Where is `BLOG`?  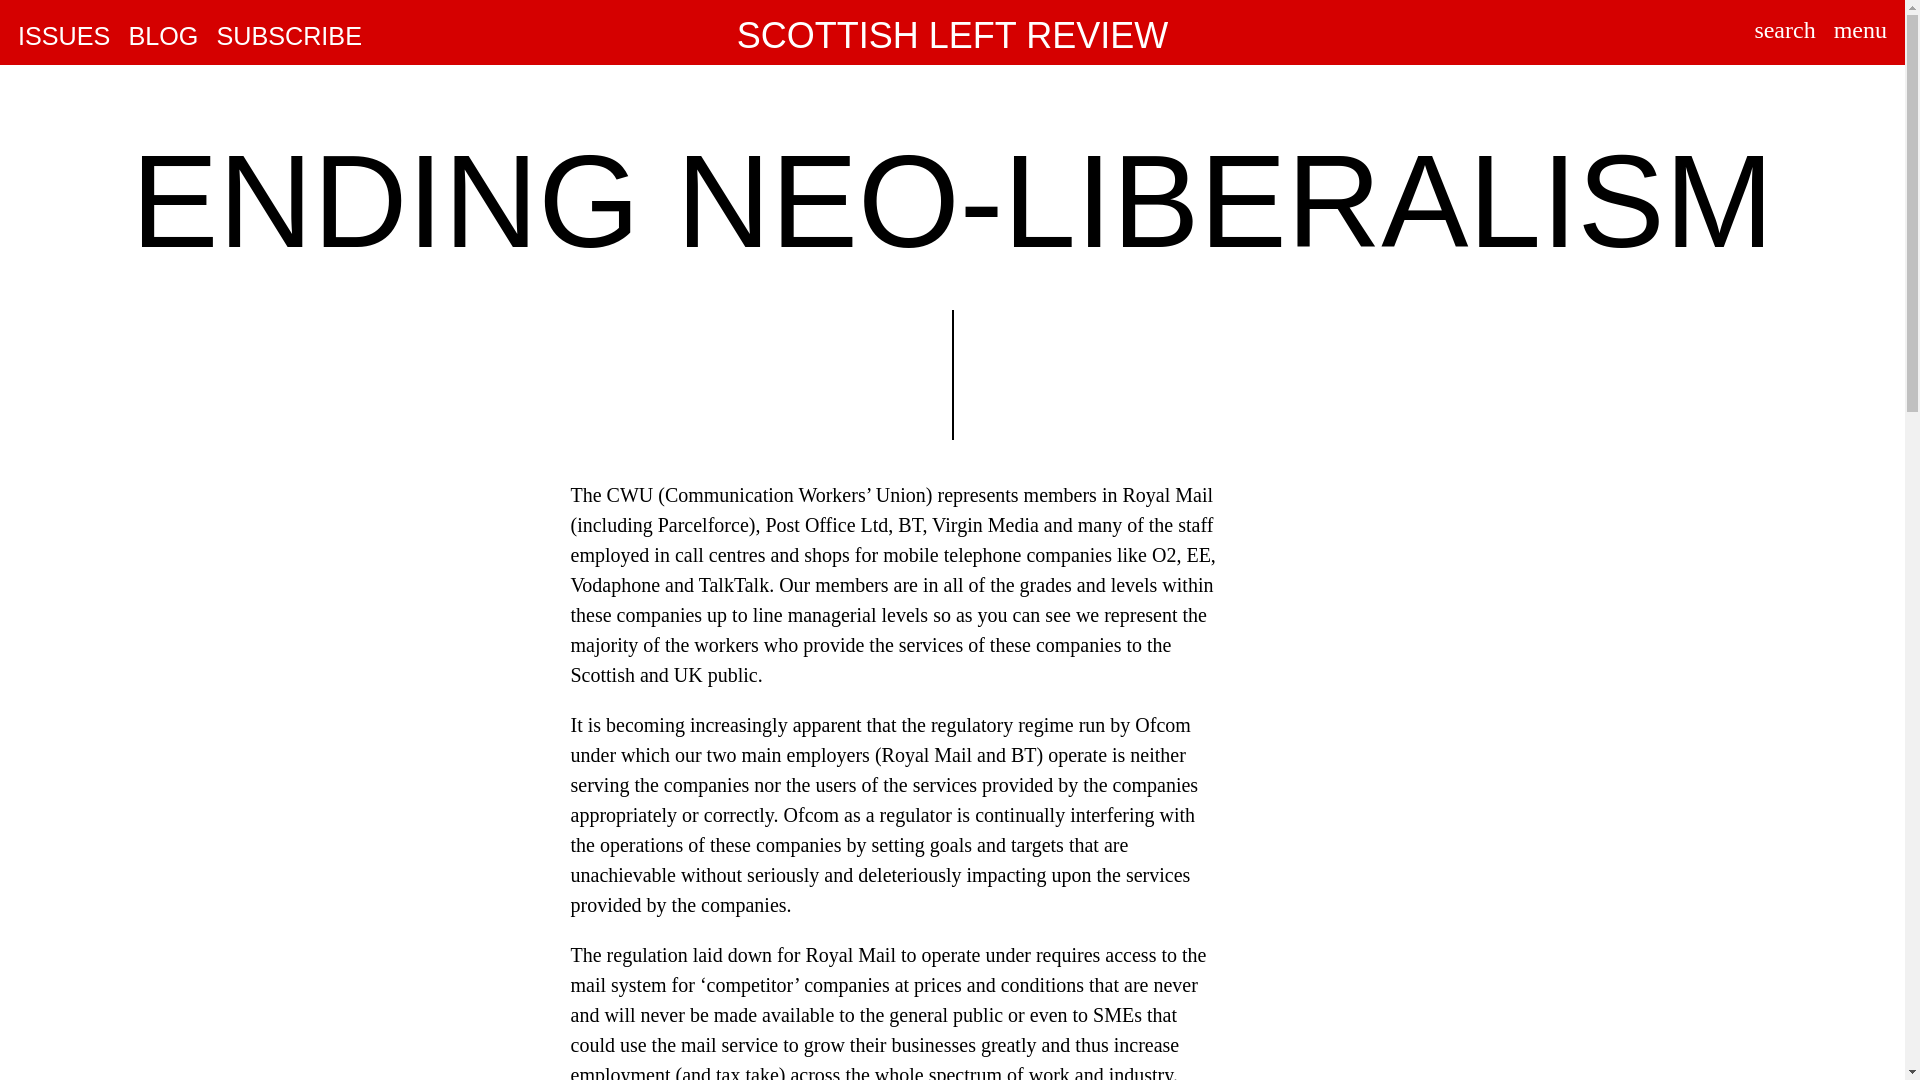
BLOG is located at coordinates (162, 37).